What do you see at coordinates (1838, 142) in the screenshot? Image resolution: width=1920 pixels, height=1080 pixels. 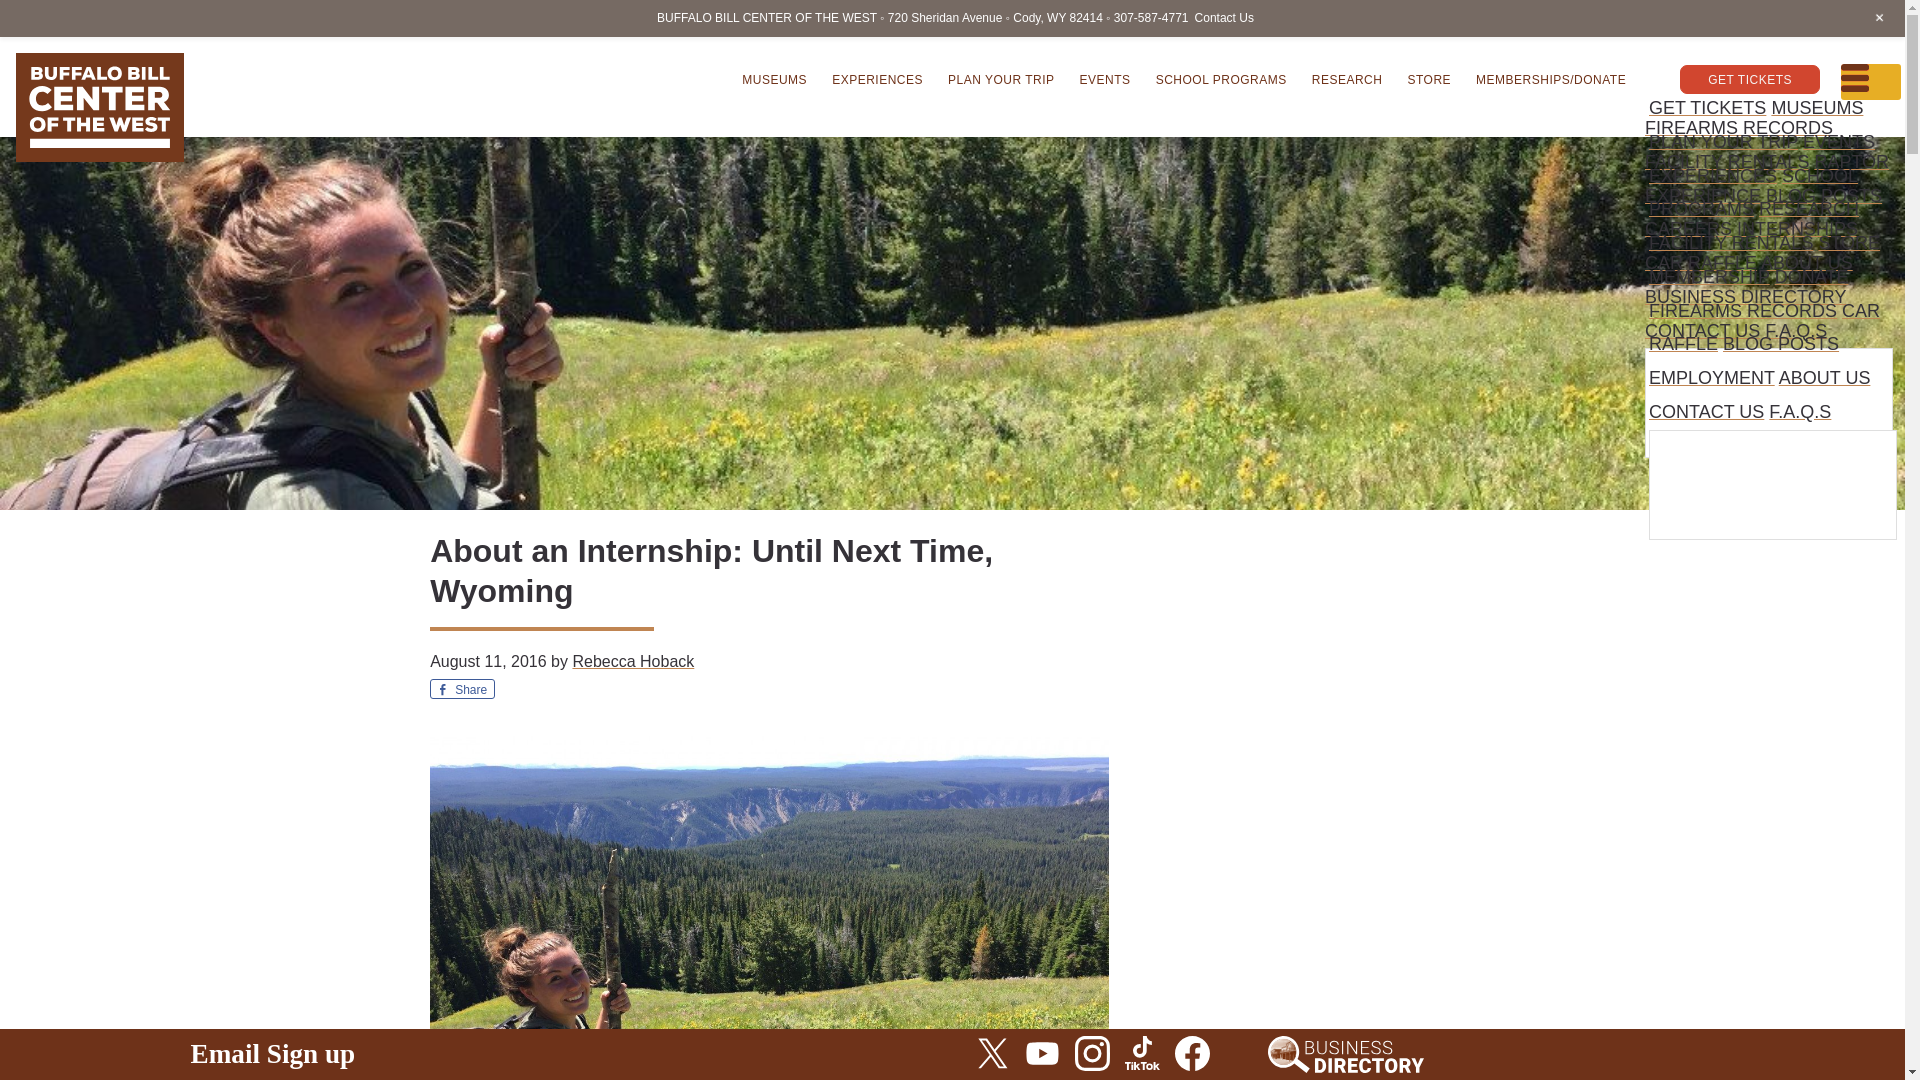 I see `EVENTS` at bounding box center [1838, 142].